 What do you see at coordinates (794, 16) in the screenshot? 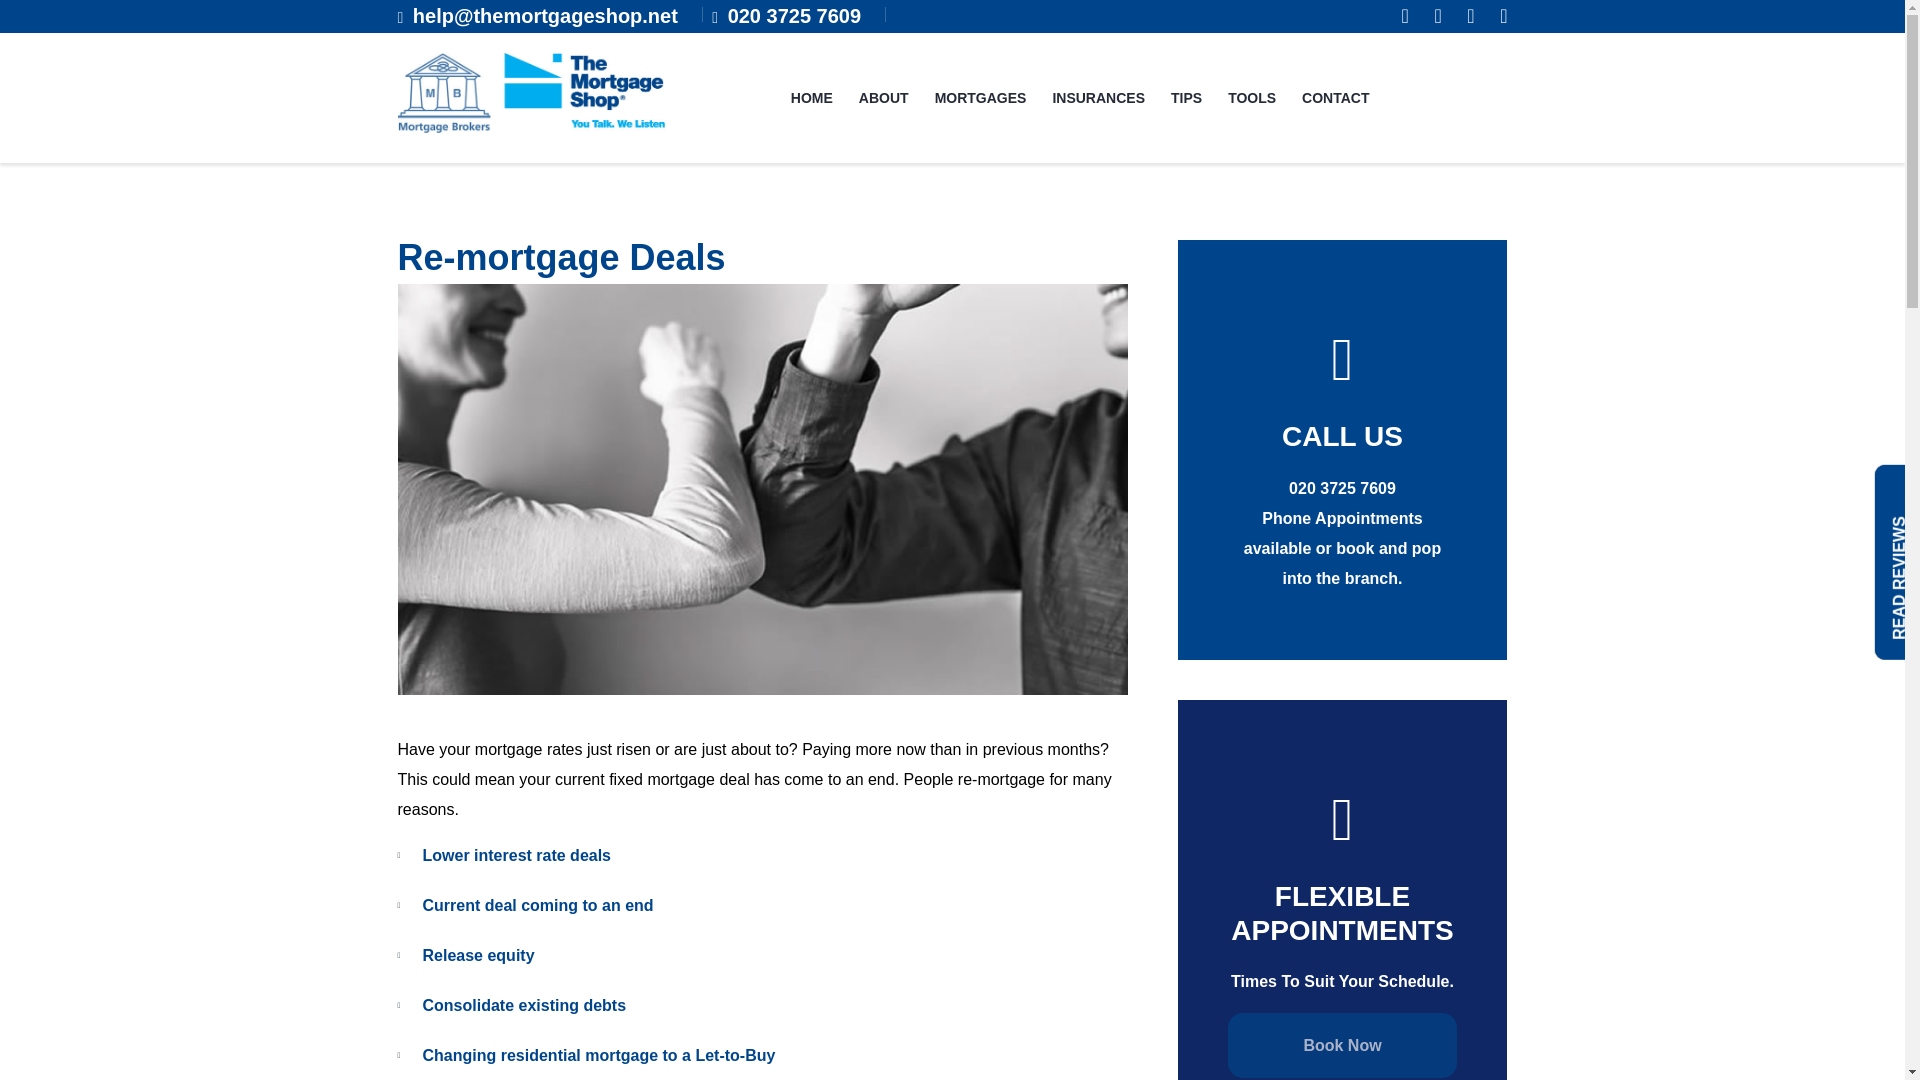
I see `020 3725 7609` at bounding box center [794, 16].